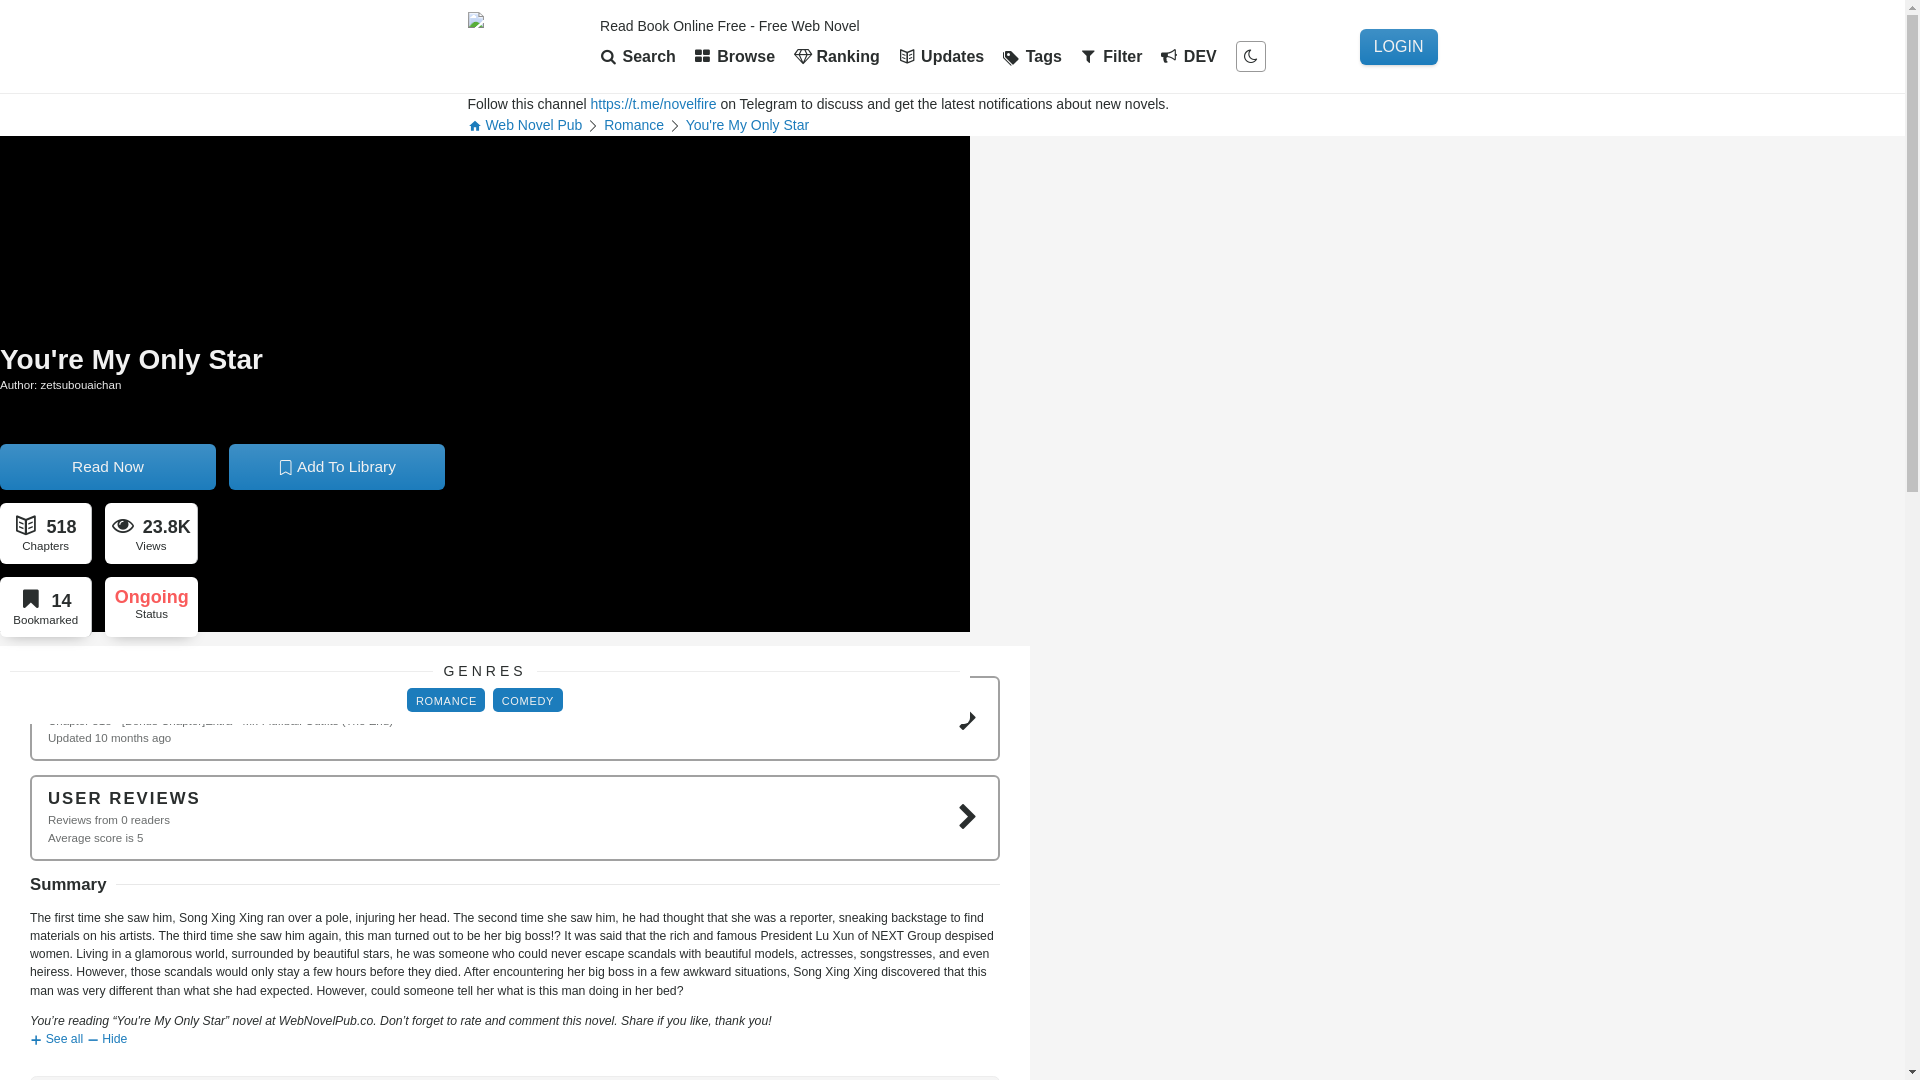 The image size is (1920, 1080). Describe the element at coordinates (738, 56) in the screenshot. I see `Browse` at that location.